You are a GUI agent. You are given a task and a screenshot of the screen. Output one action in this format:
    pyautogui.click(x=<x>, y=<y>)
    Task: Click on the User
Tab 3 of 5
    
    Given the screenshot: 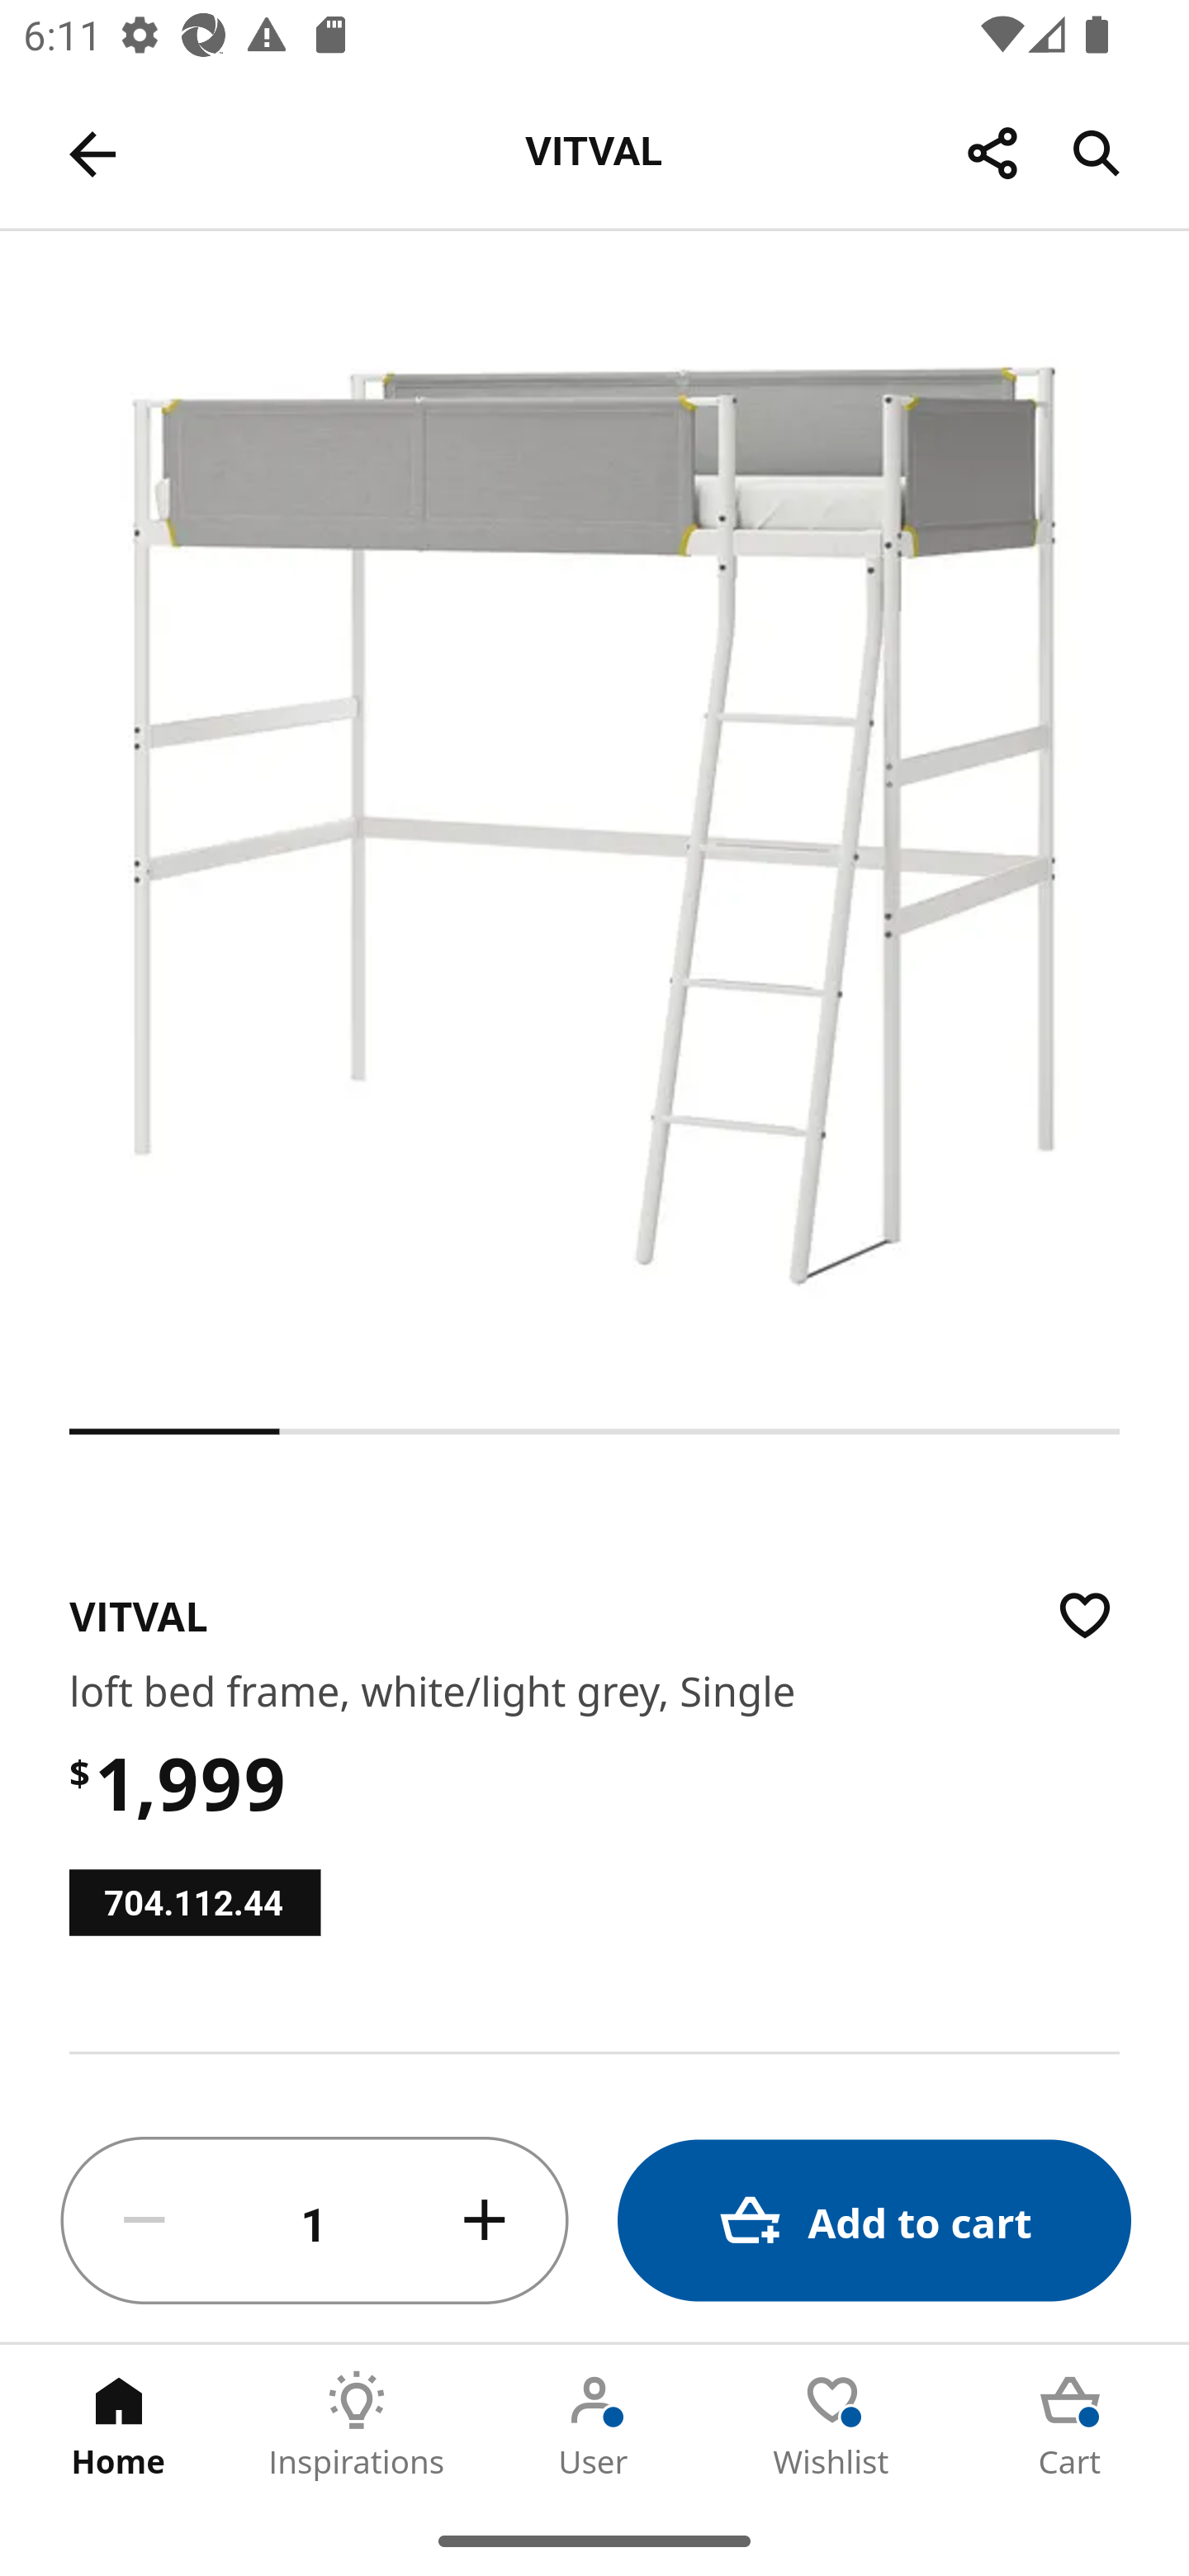 What is the action you would take?
    pyautogui.click(x=594, y=2425)
    